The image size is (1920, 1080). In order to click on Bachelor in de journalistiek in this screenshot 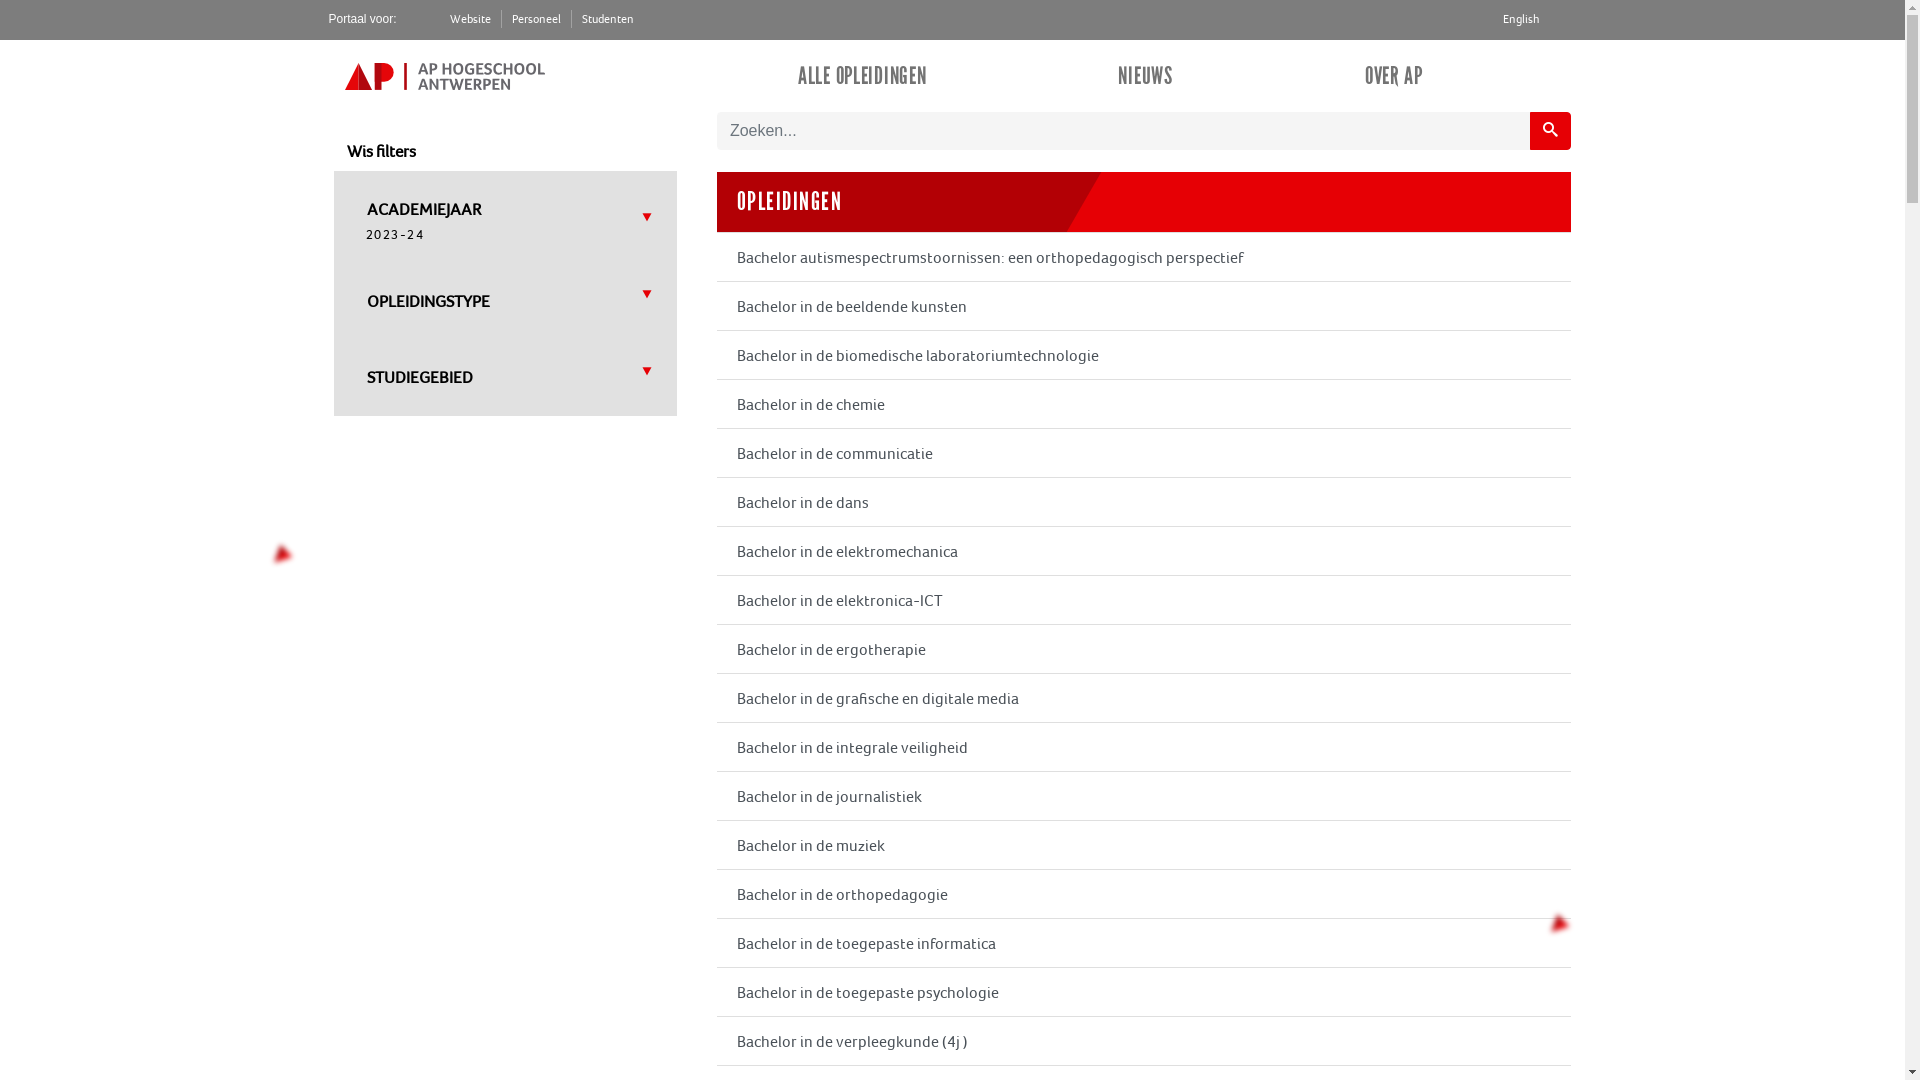, I will do `click(1144, 796)`.